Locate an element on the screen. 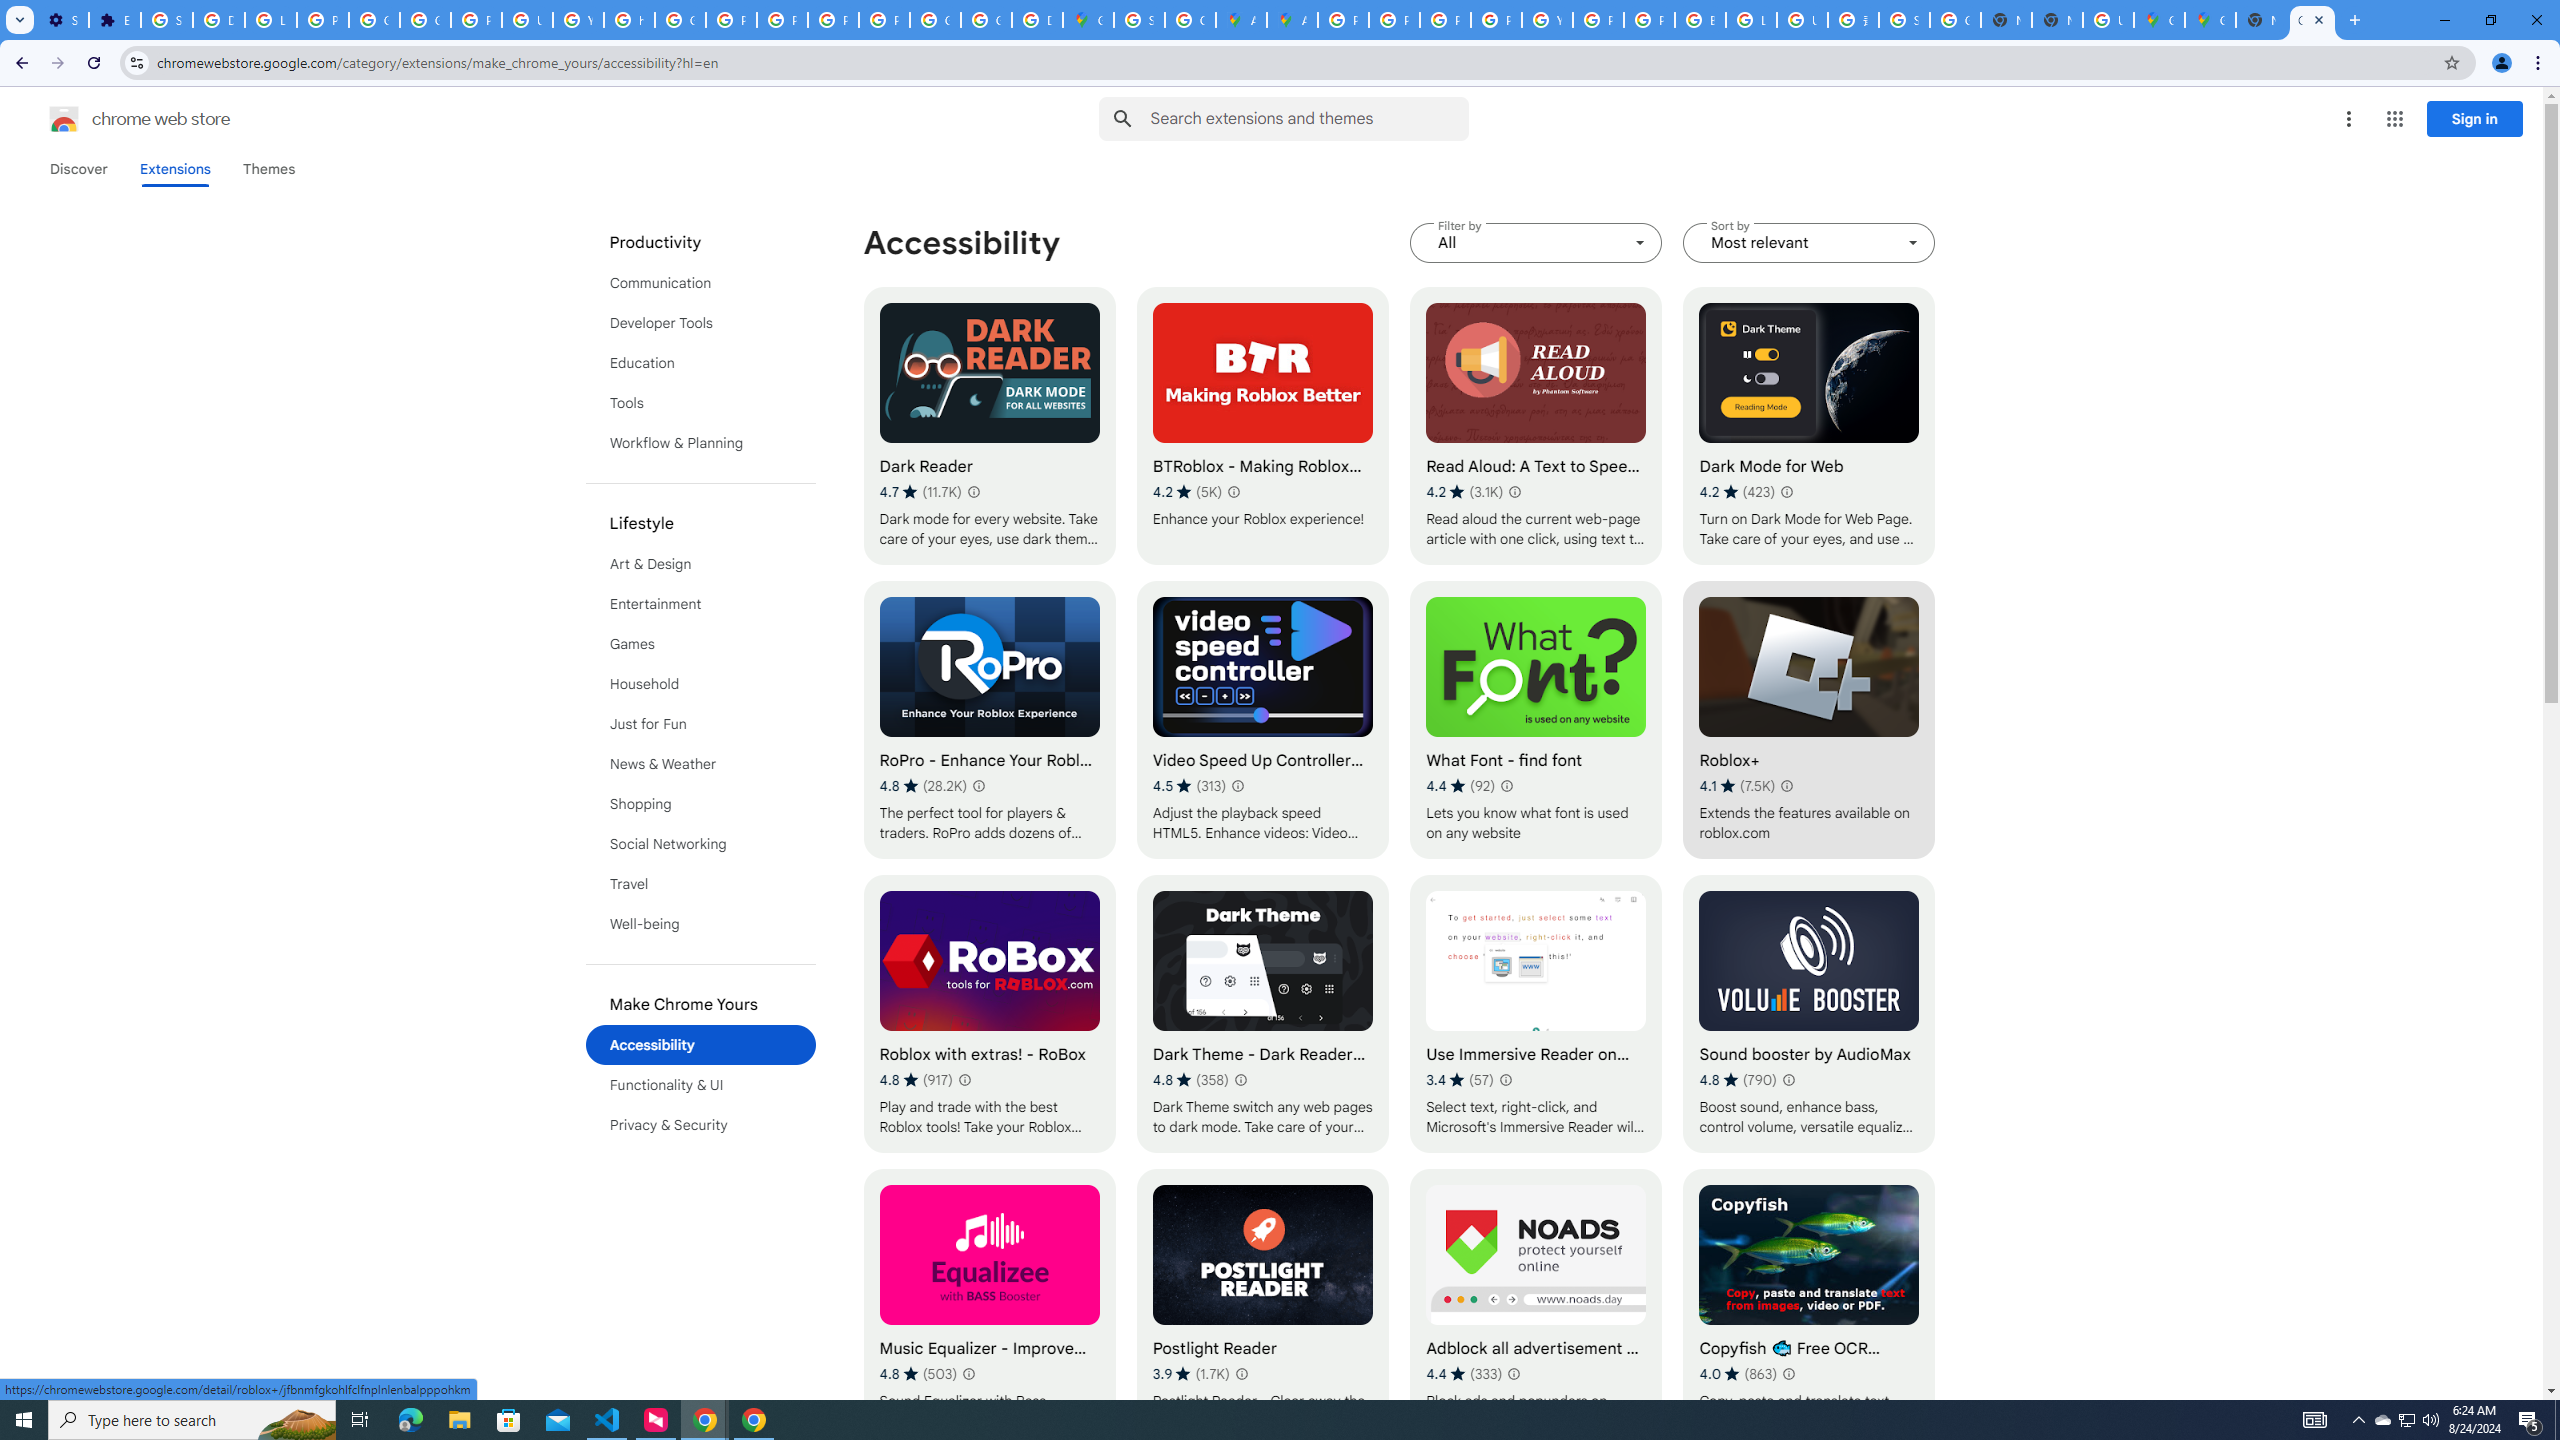 The image size is (2560, 1440). Average rating 4.8 out of 5 stars. 28.2K ratings. is located at coordinates (922, 786).